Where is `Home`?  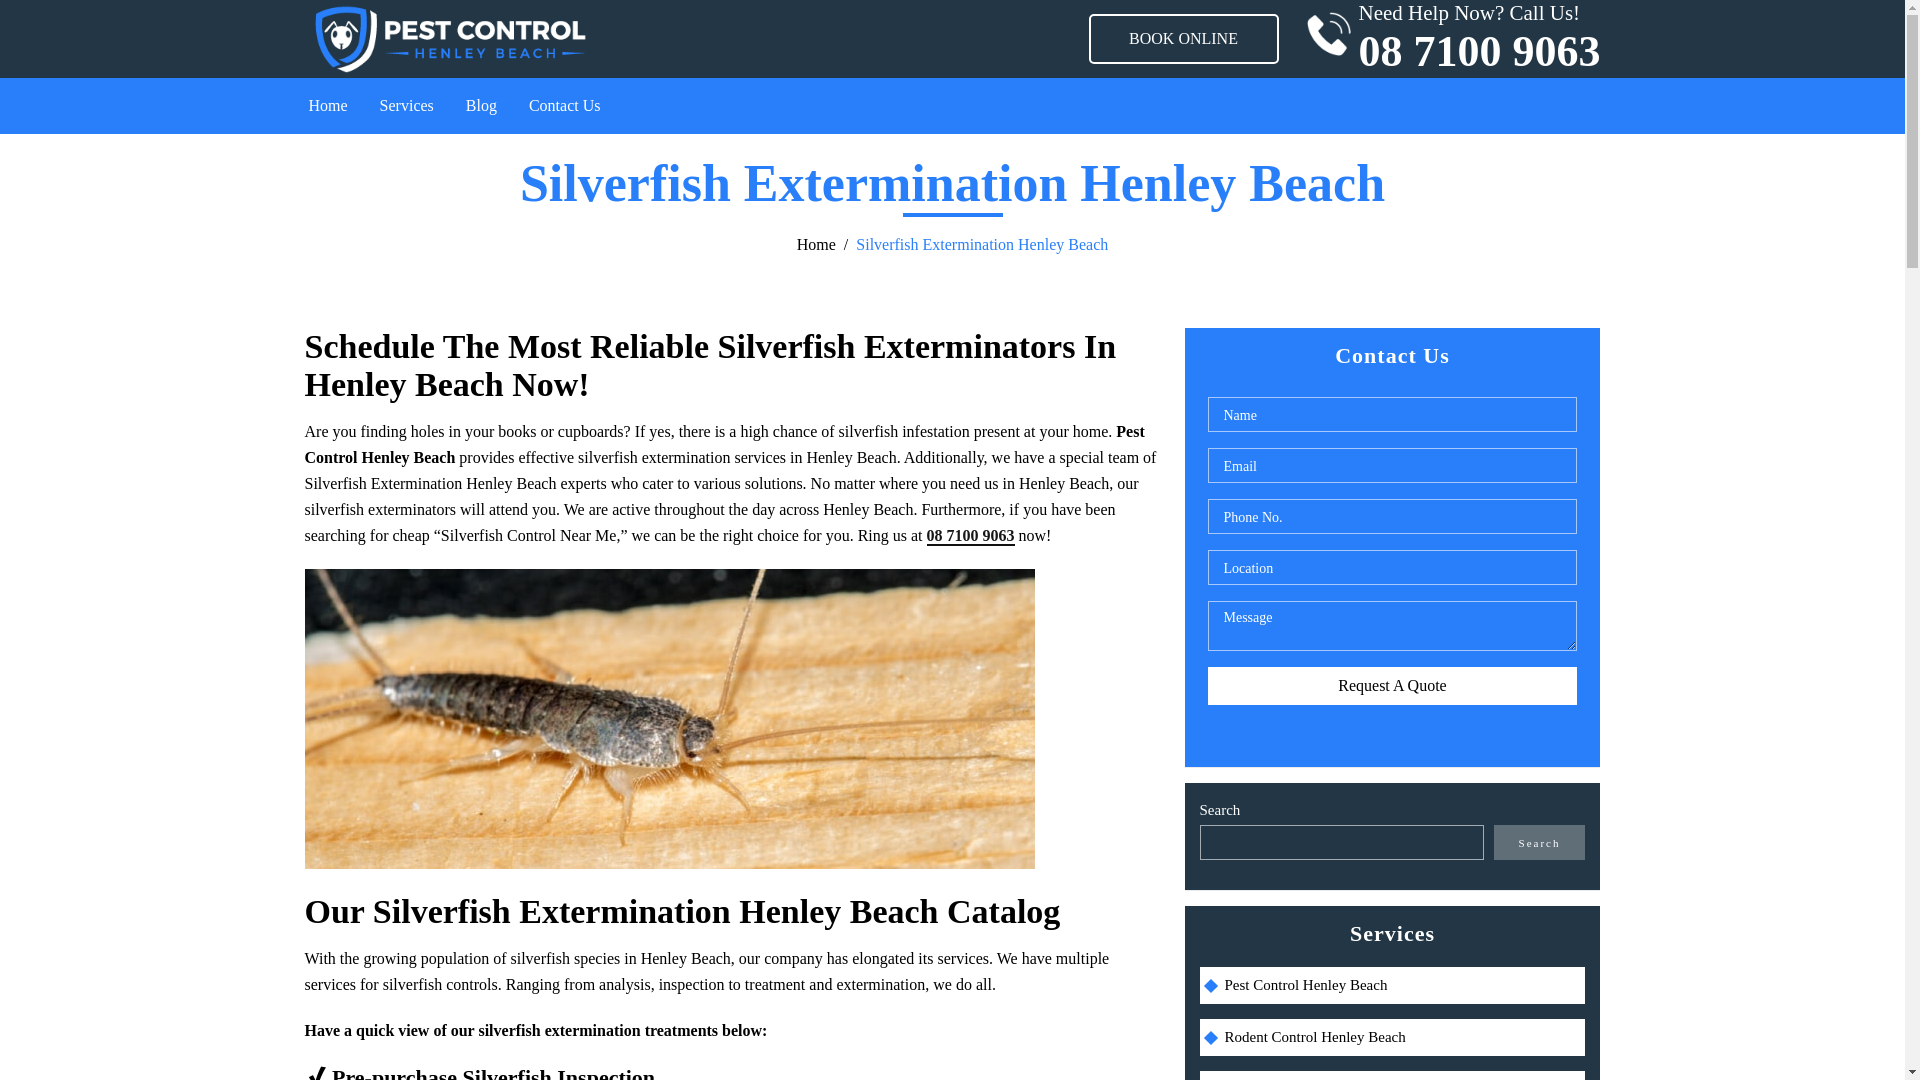
Home is located at coordinates (328, 105).